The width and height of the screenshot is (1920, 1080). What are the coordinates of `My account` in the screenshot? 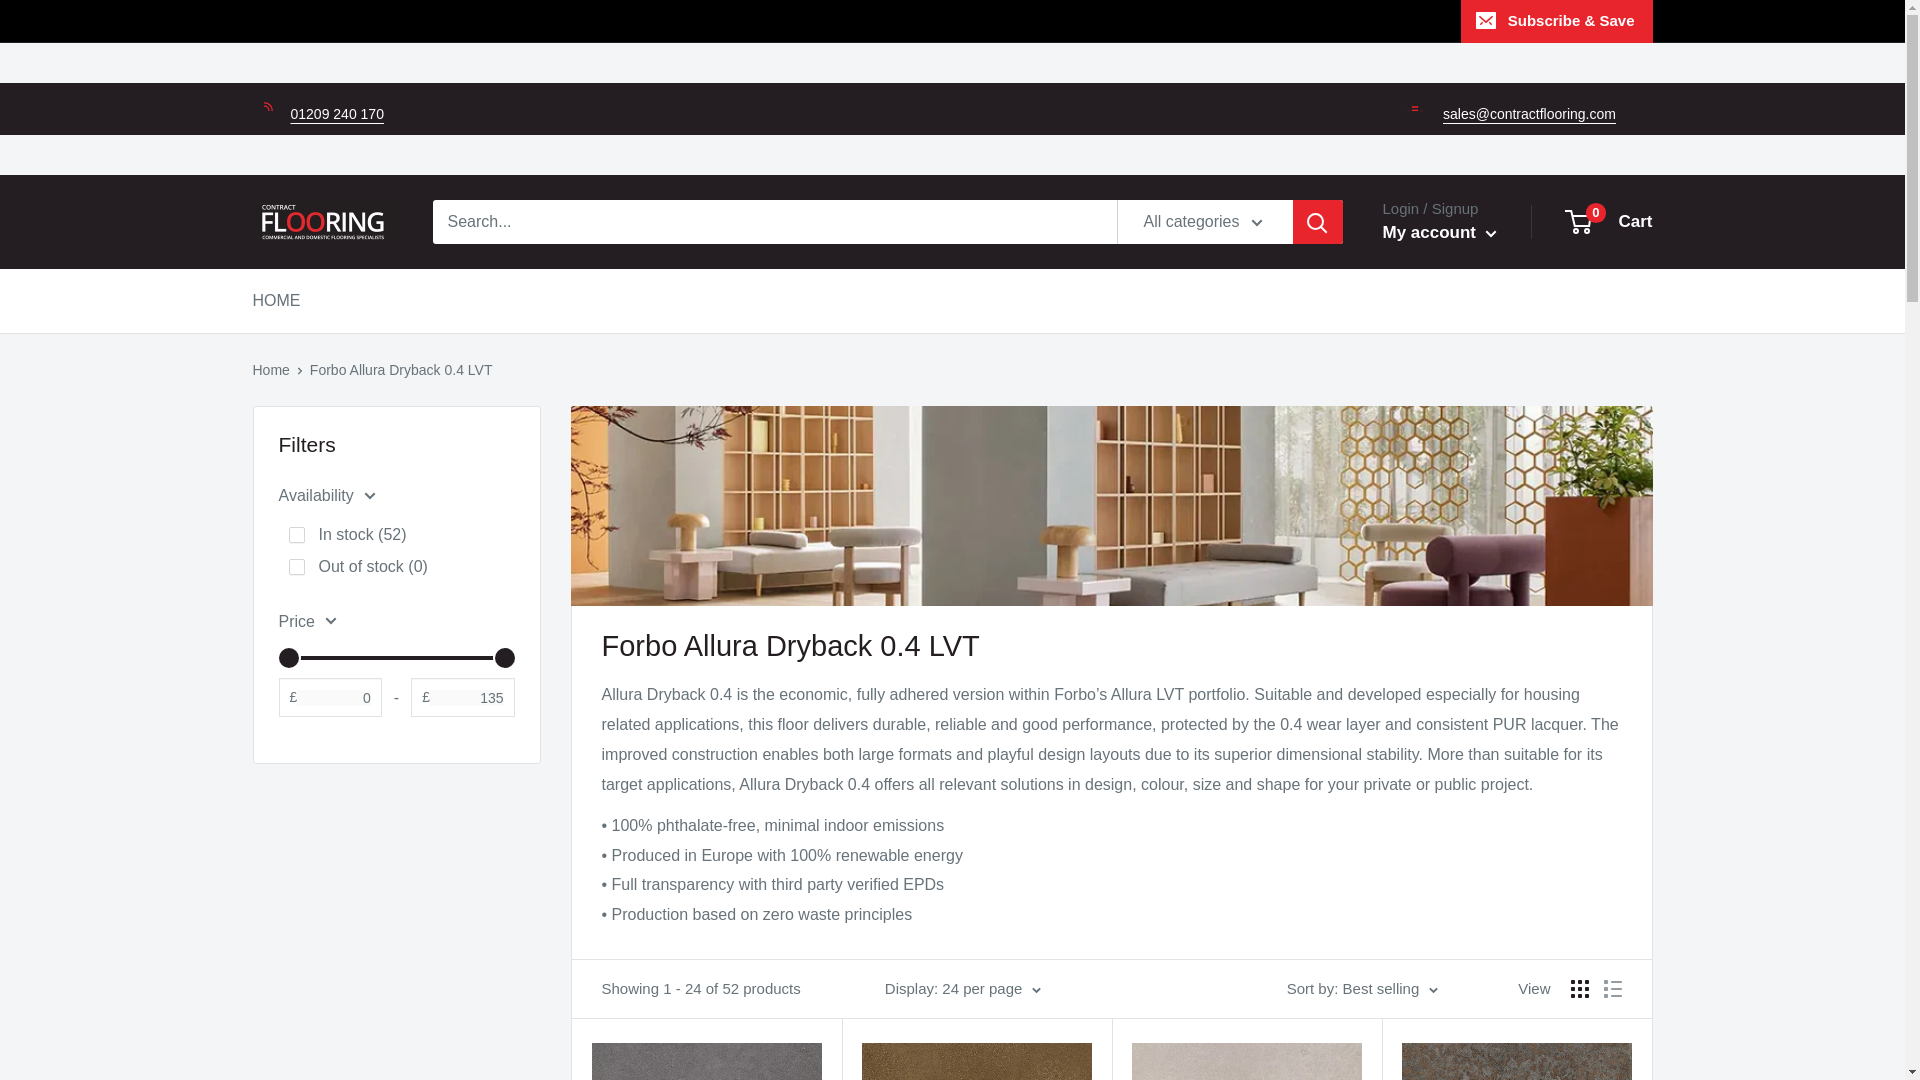 It's located at (1438, 233).